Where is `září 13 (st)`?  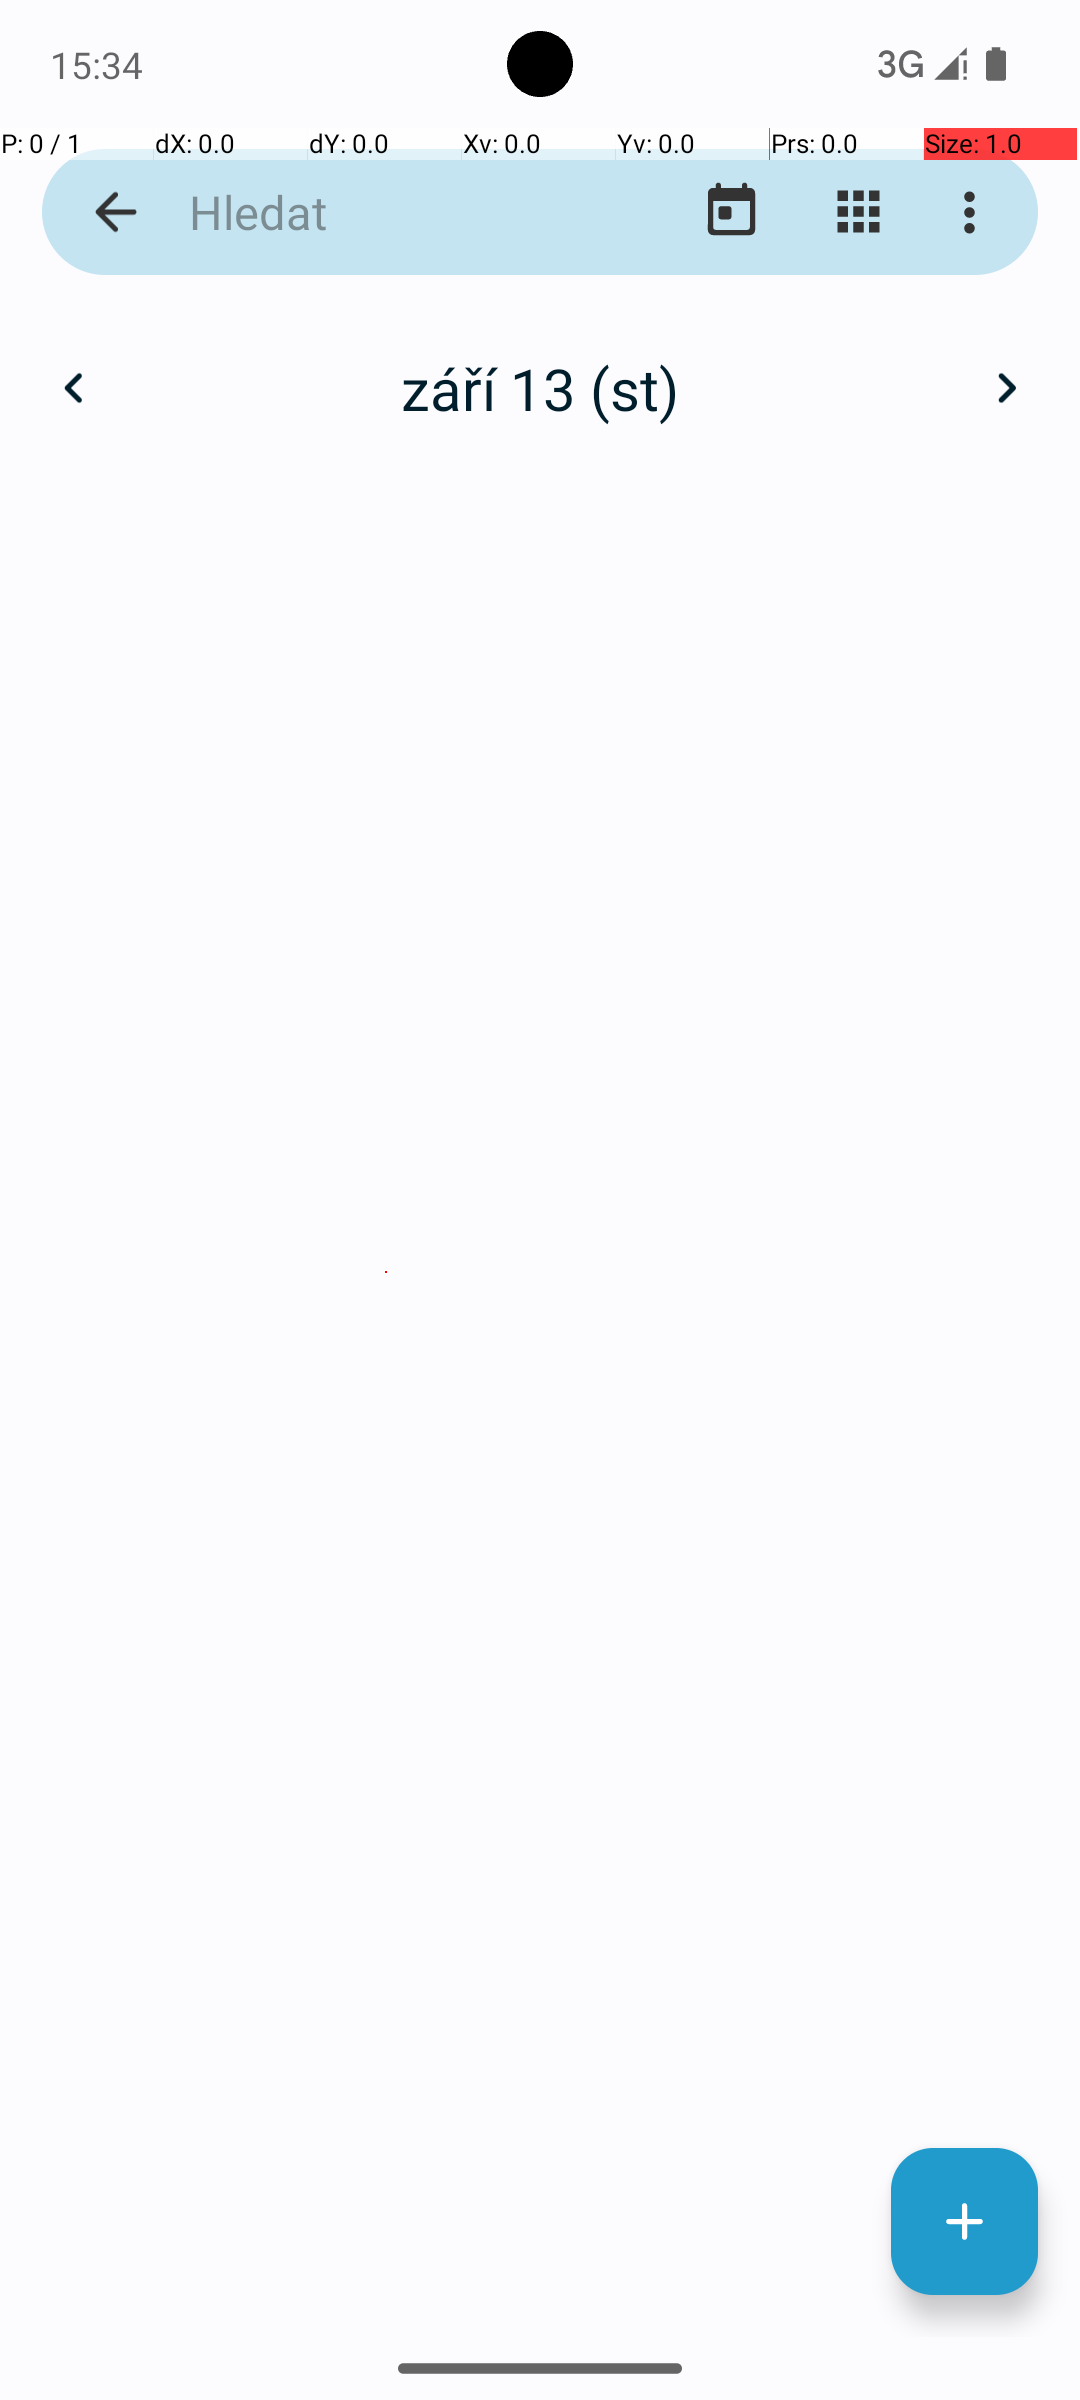
září 13 (st) is located at coordinates (540, 388).